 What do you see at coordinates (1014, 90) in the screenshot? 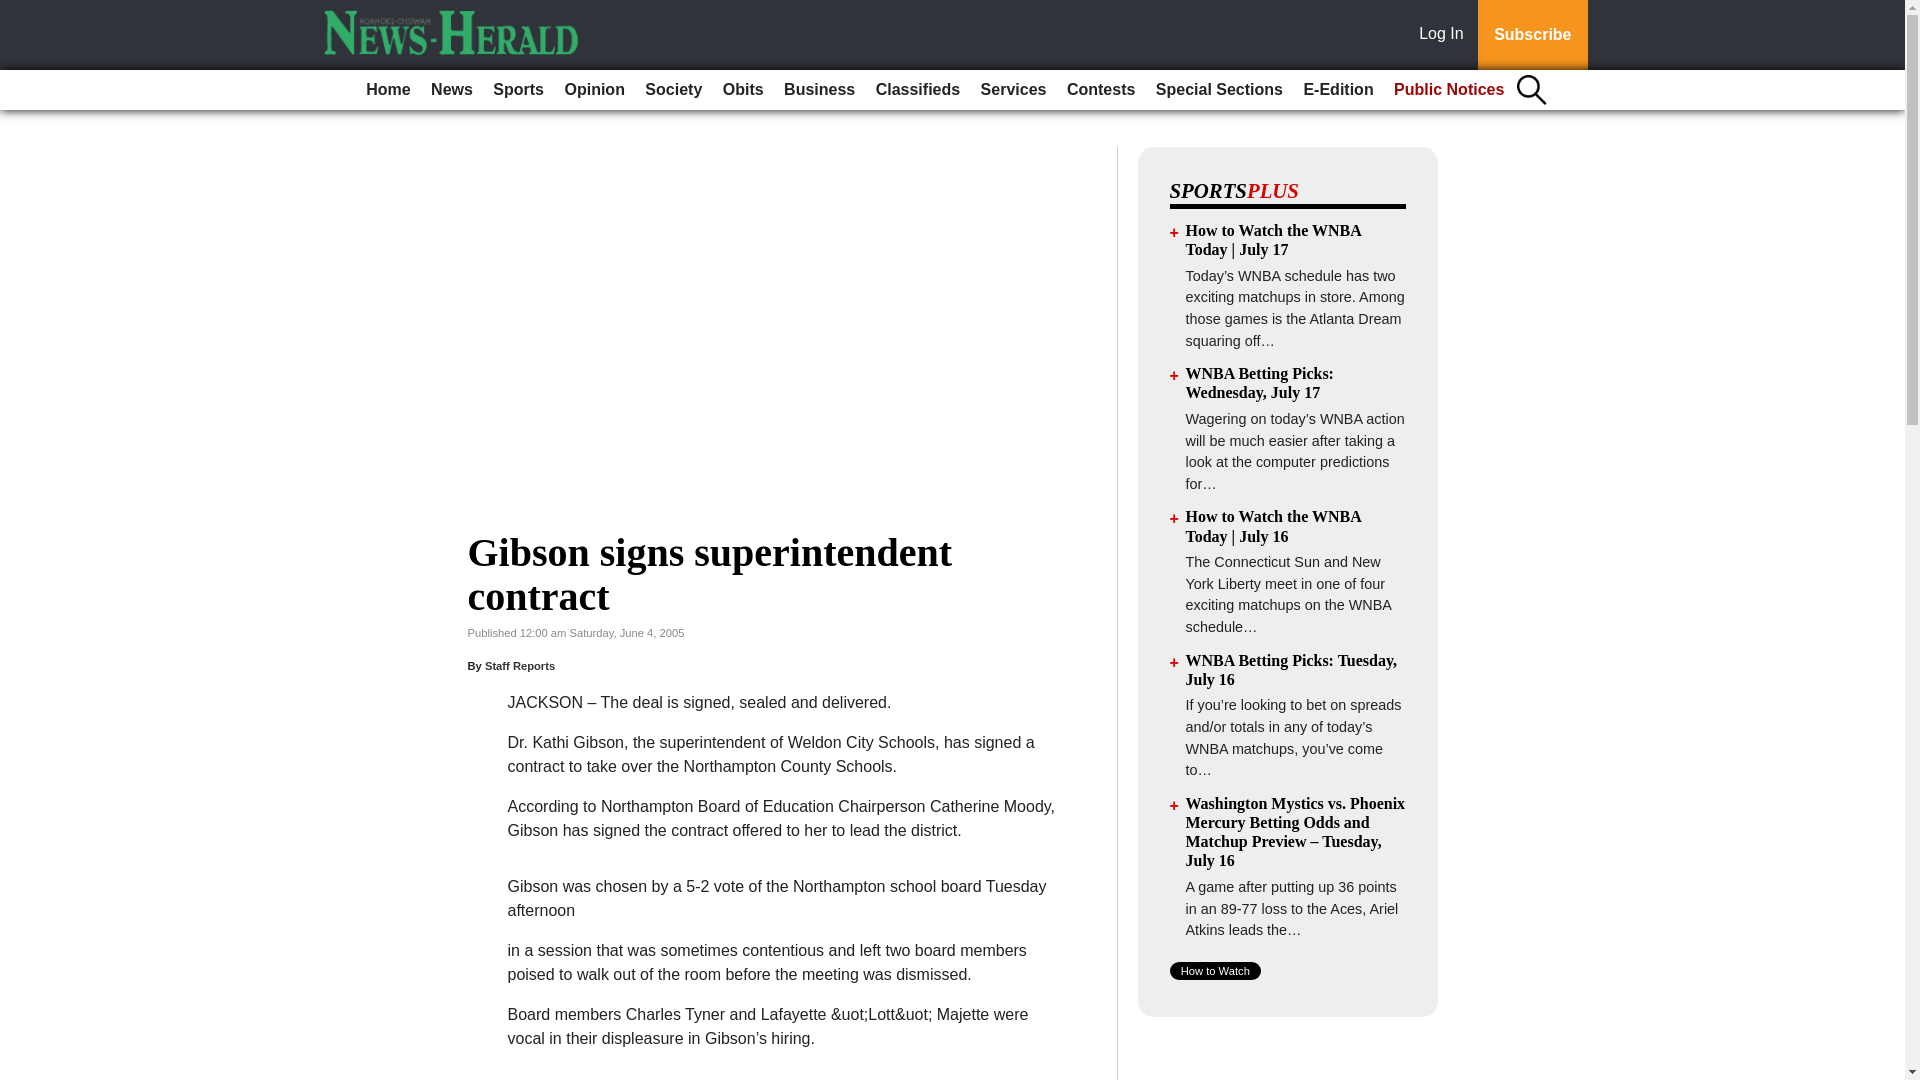
I see `Services` at bounding box center [1014, 90].